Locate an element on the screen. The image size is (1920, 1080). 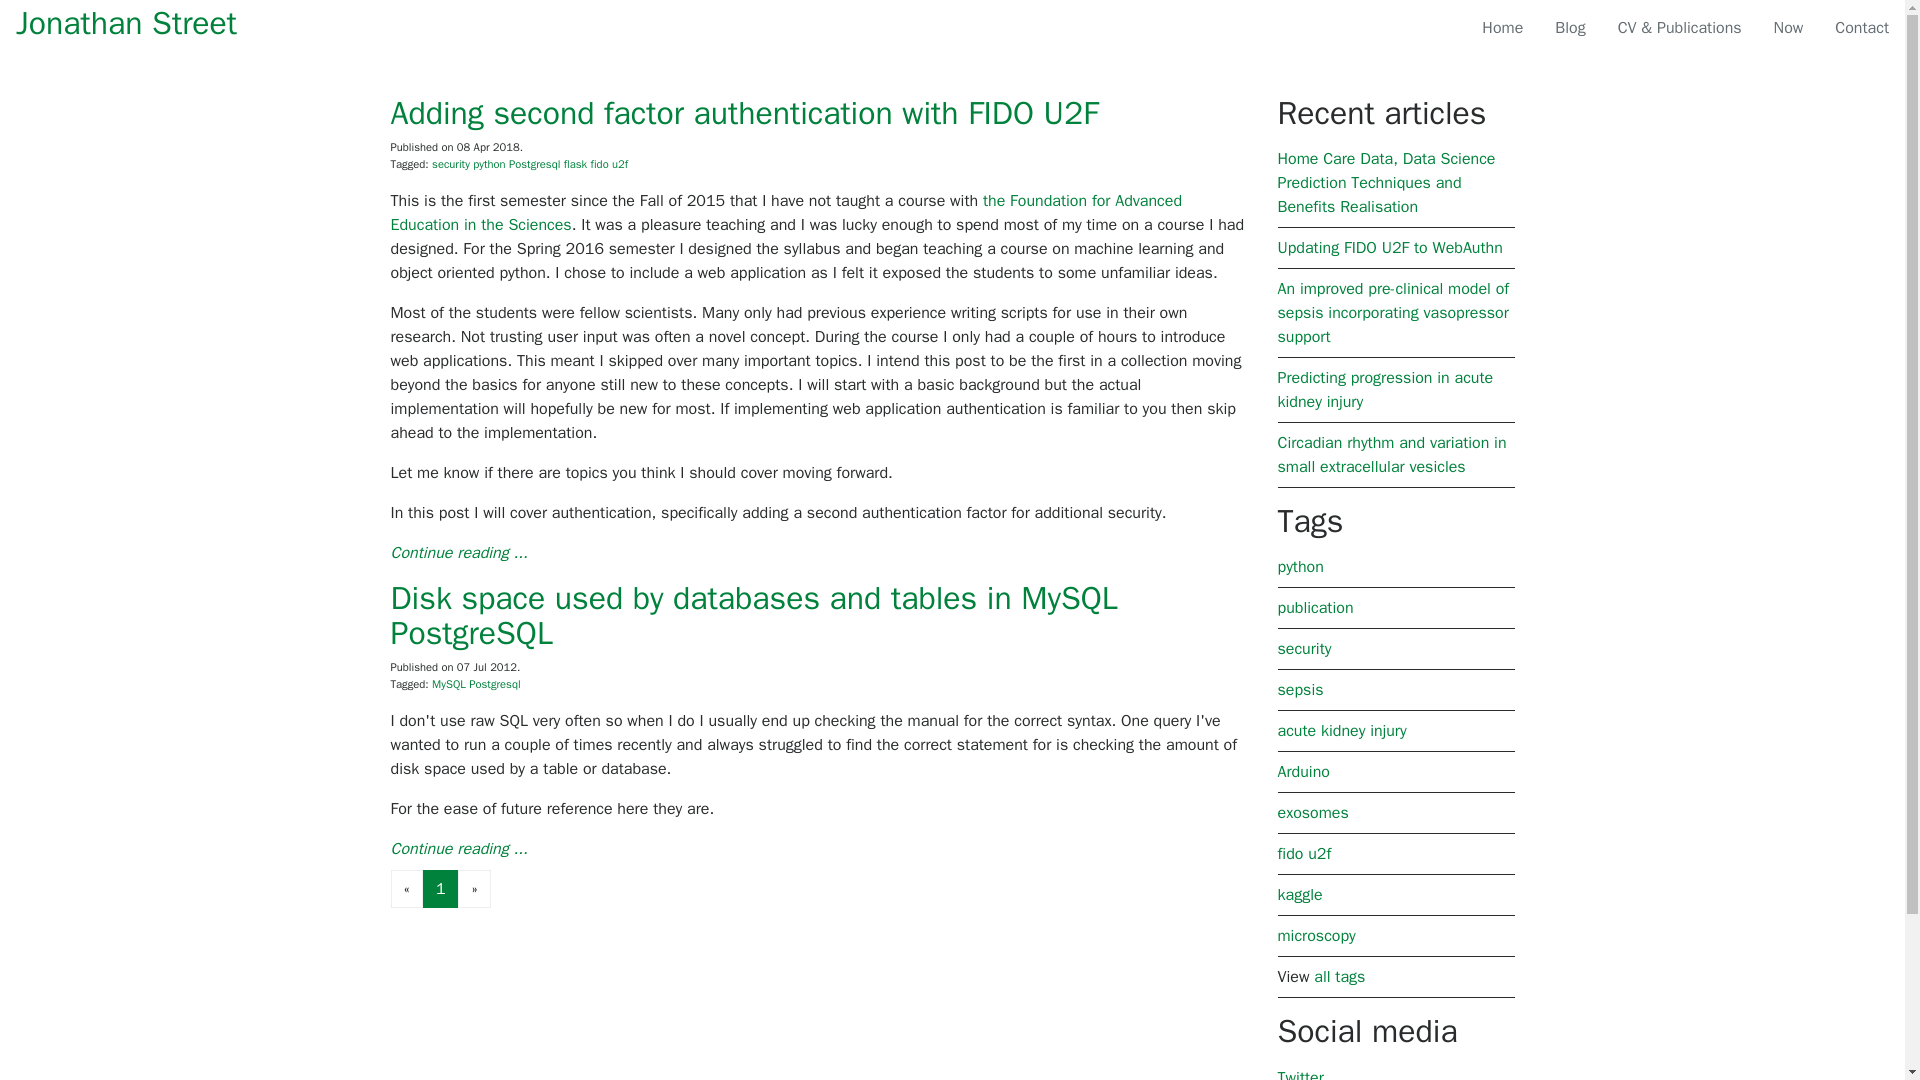
Continue reading ... is located at coordinates (458, 552).